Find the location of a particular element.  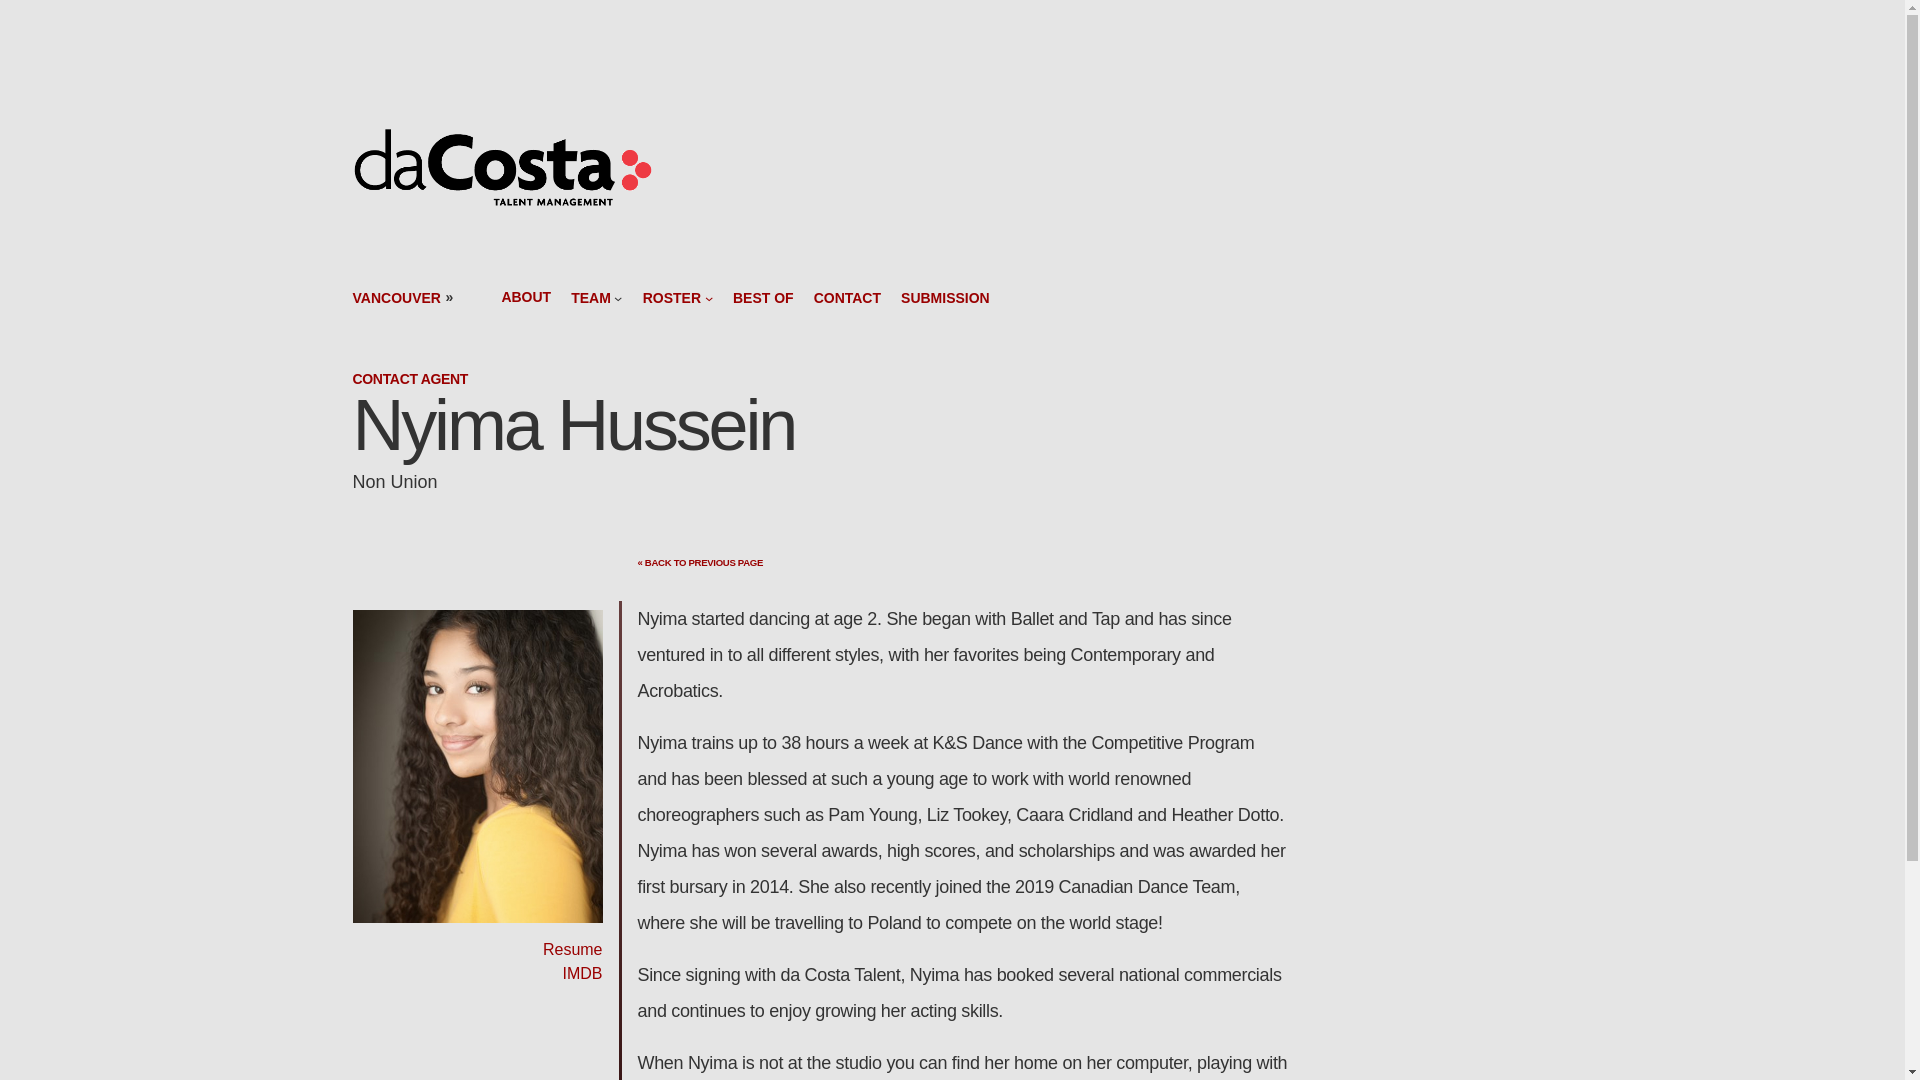

VANCOUVER is located at coordinates (395, 298).